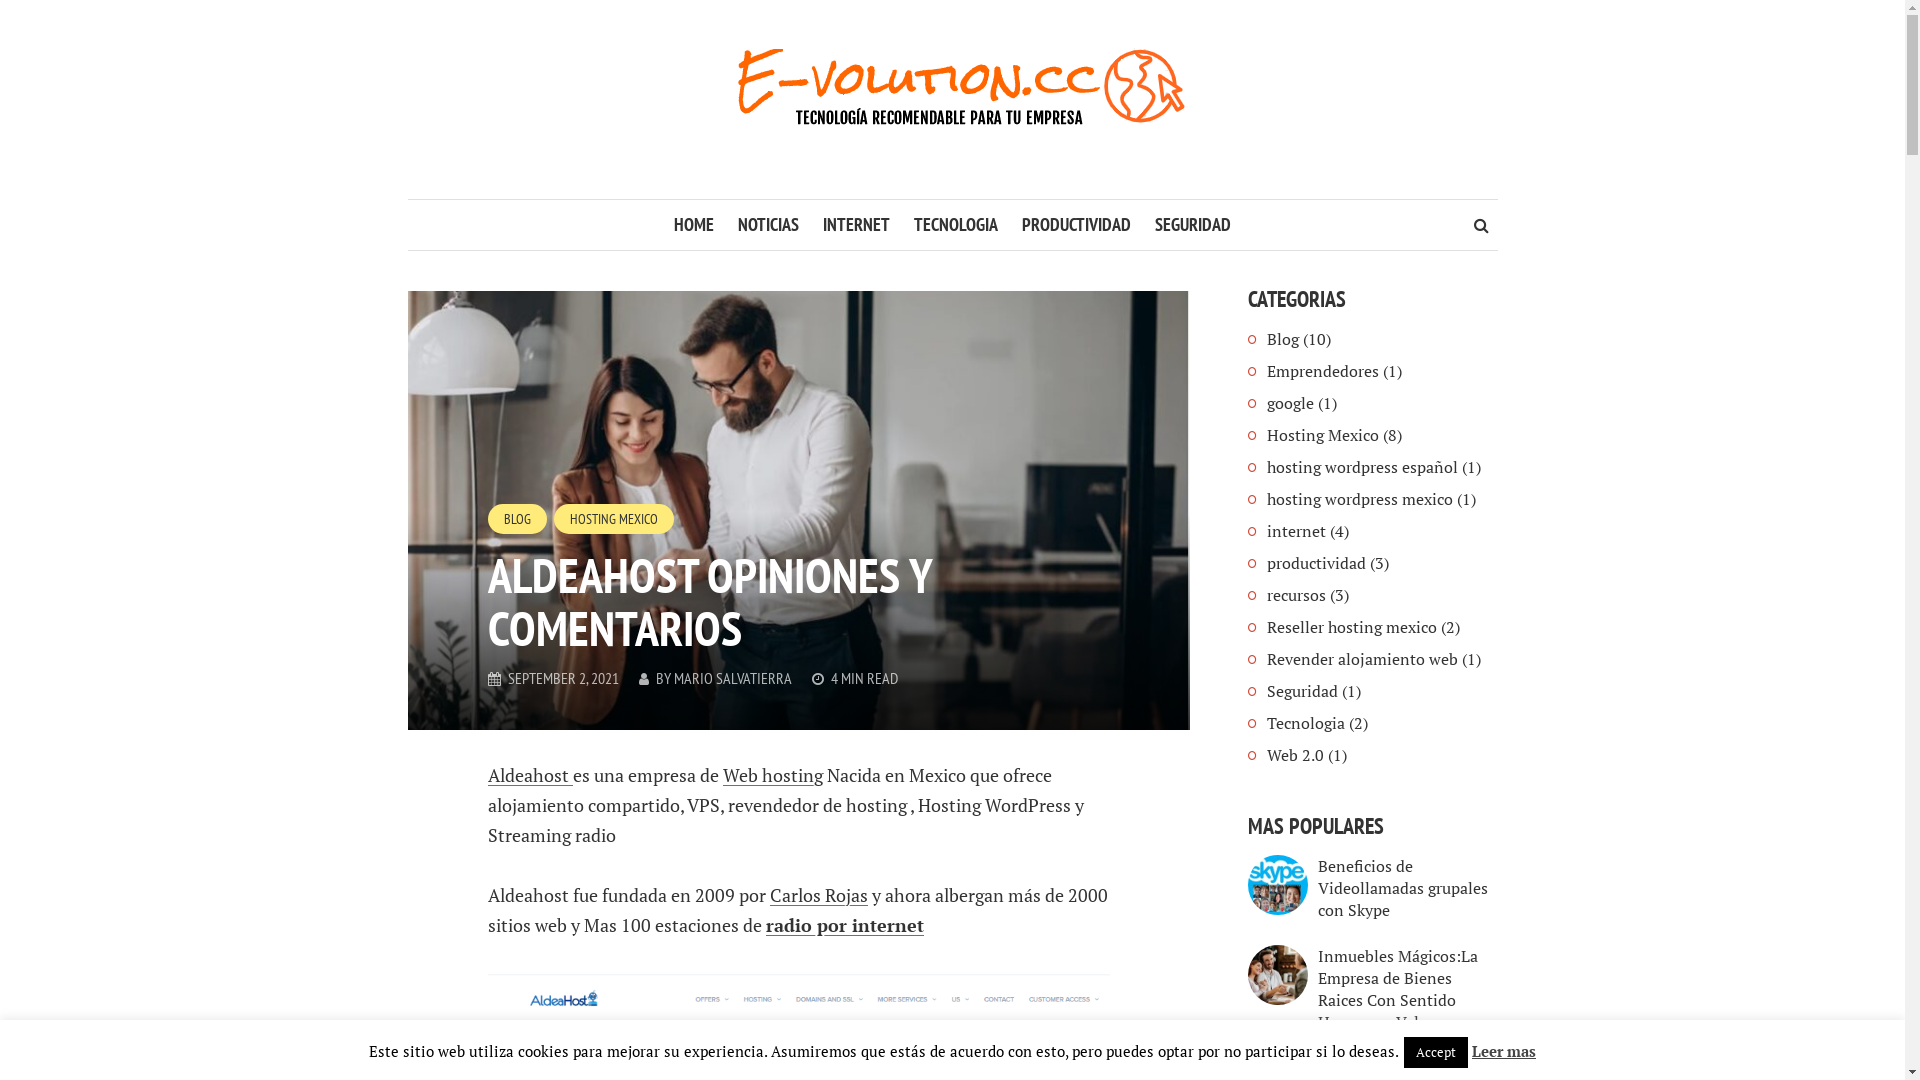  Describe the element at coordinates (772, 775) in the screenshot. I see `Web hosting` at that location.